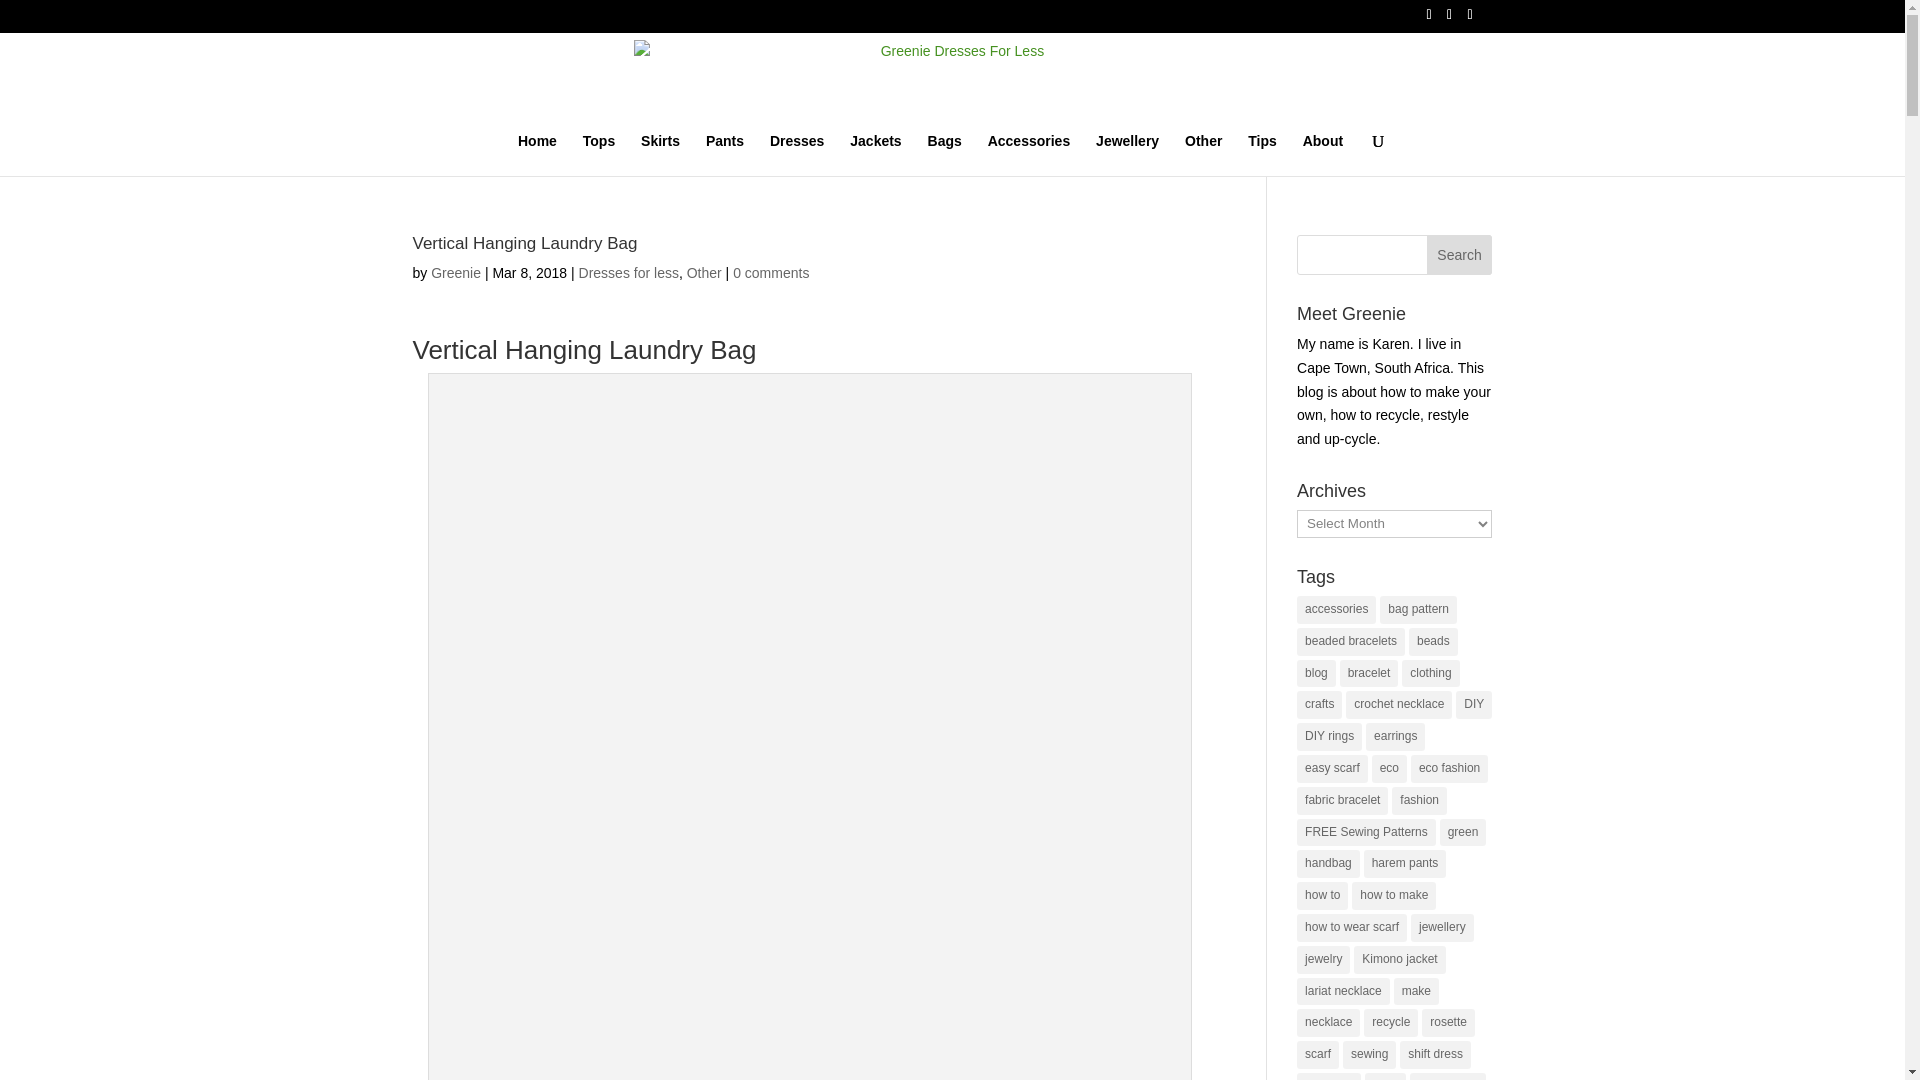 This screenshot has width=1920, height=1080. Describe the element at coordinates (704, 272) in the screenshot. I see `Other` at that location.